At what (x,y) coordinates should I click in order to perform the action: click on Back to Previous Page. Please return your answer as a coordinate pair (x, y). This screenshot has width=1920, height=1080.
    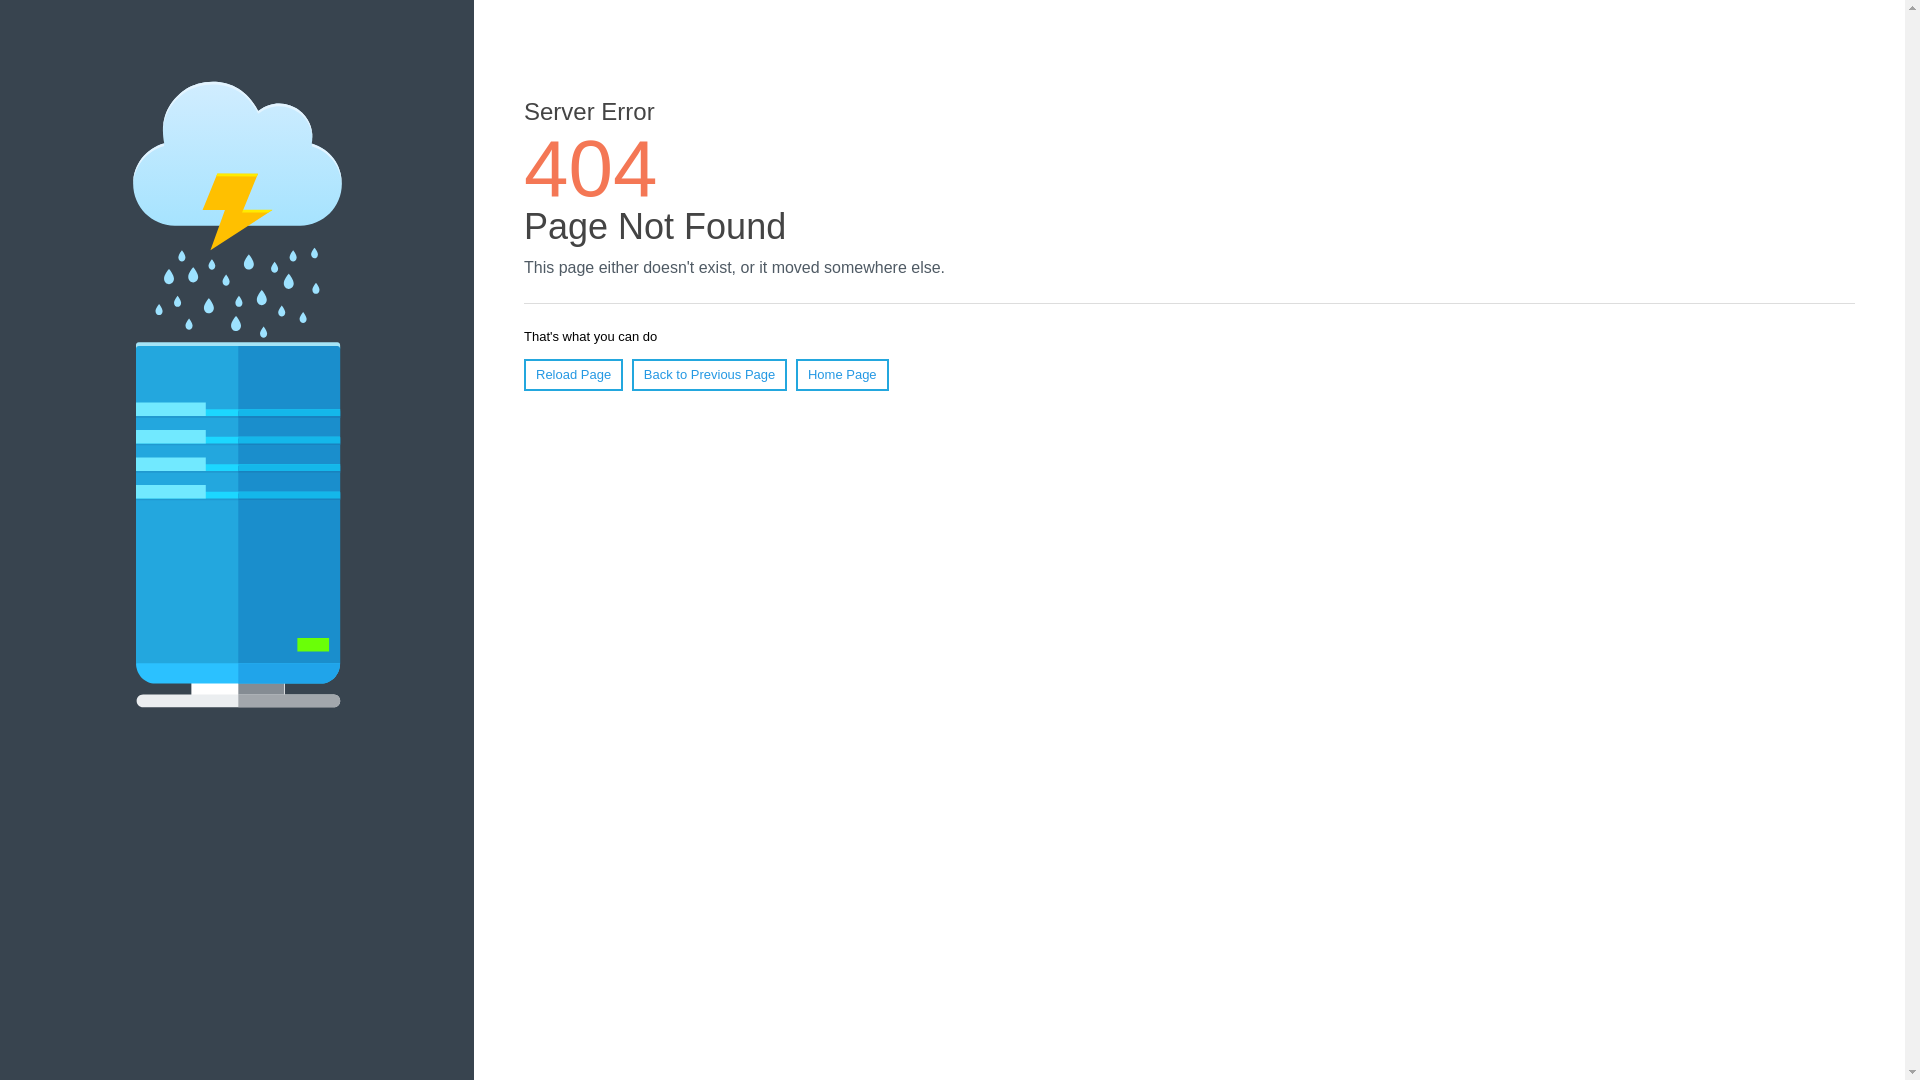
    Looking at the image, I should click on (710, 375).